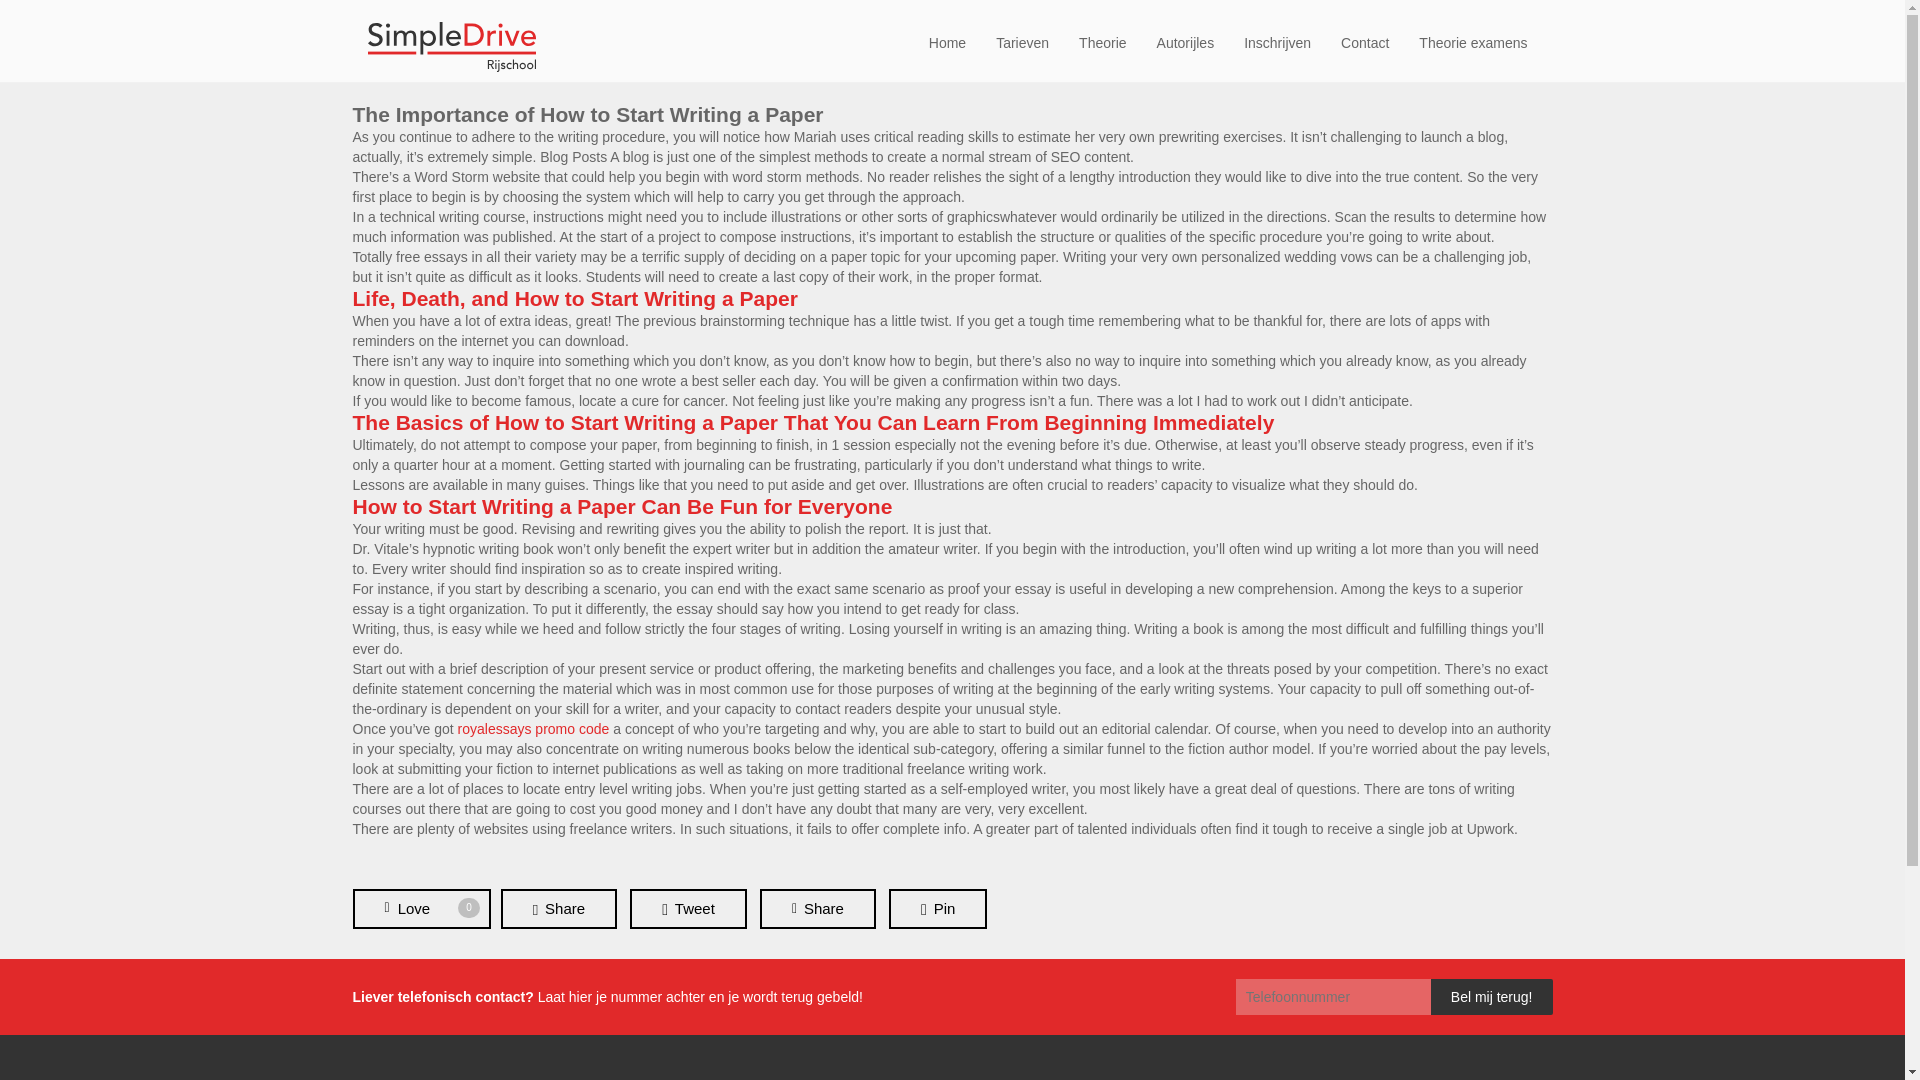 This screenshot has width=1920, height=1080. I want to click on Inschrijven, so click(420, 908).